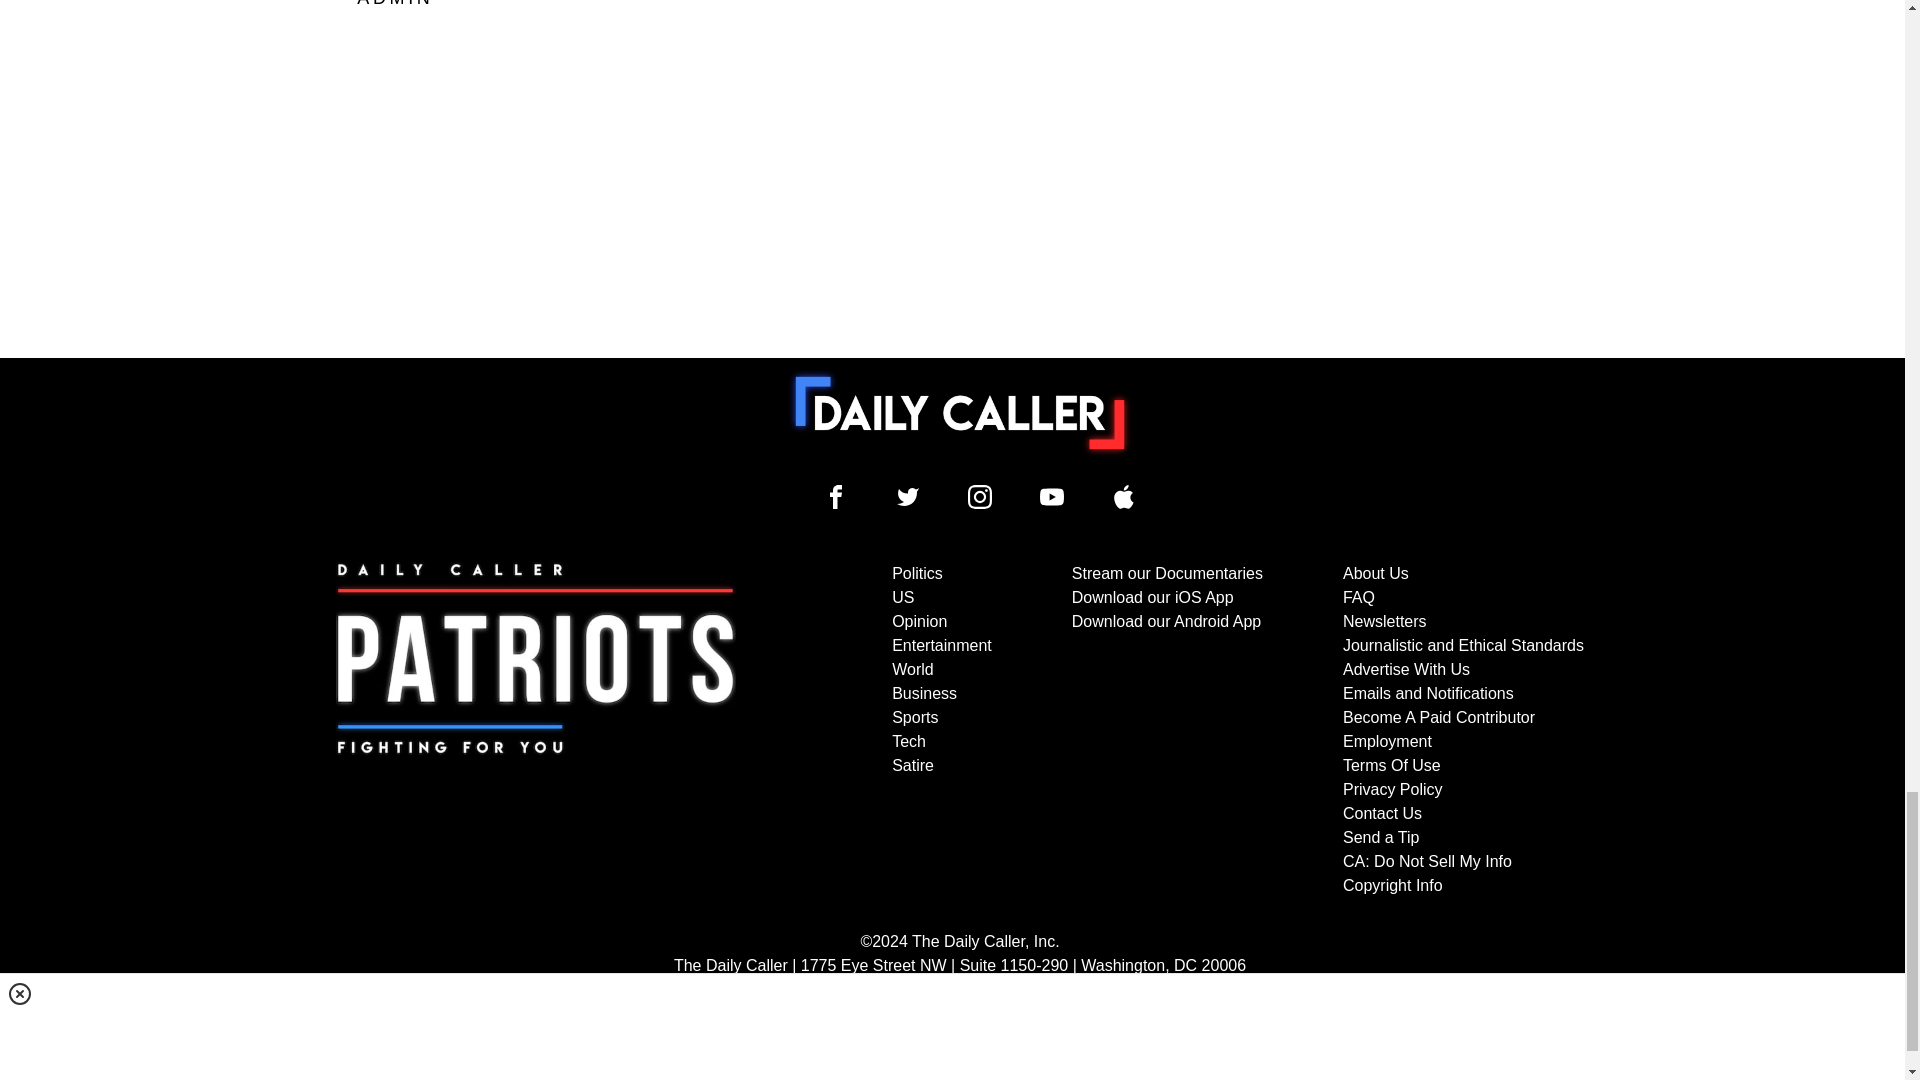 The height and width of the screenshot is (1080, 1920). Describe the element at coordinates (1052, 496) in the screenshot. I see `Daily Caller YouTube` at that location.